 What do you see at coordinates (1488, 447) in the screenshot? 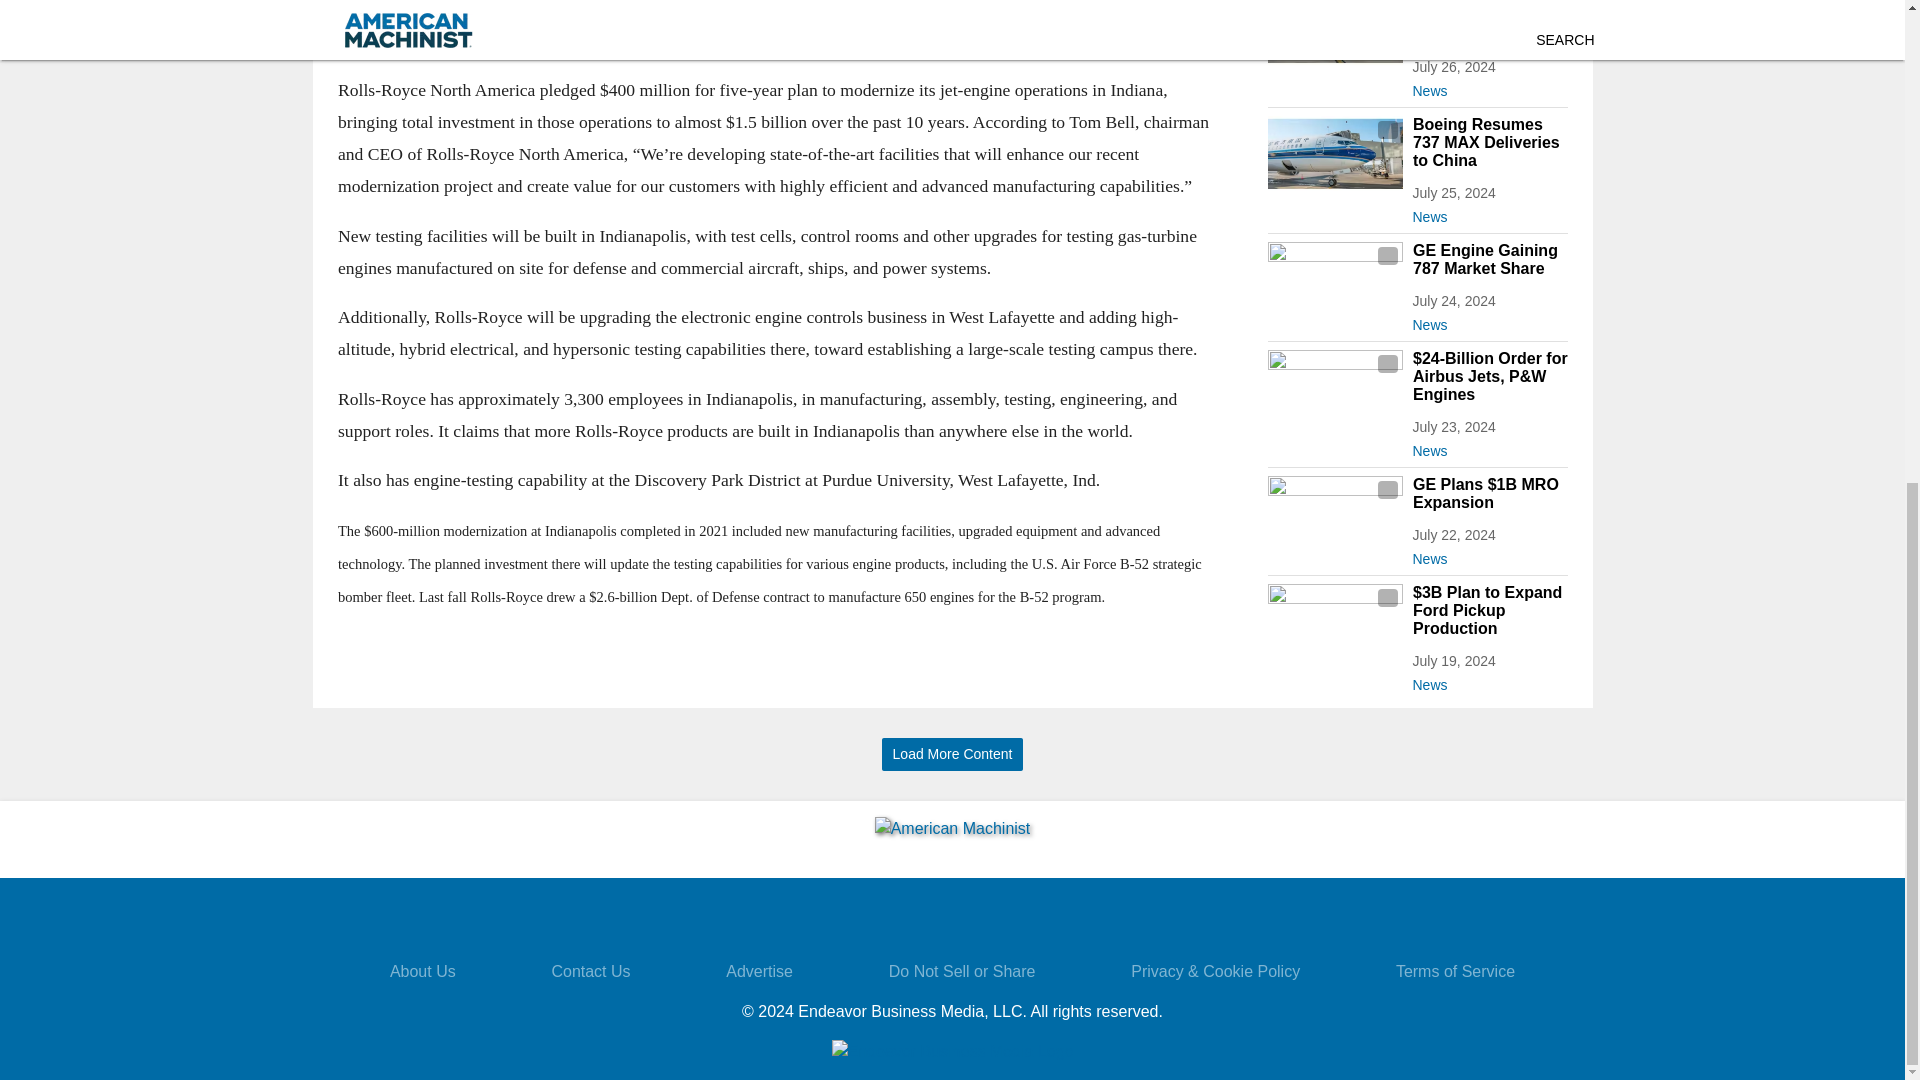
I see `News` at bounding box center [1488, 447].